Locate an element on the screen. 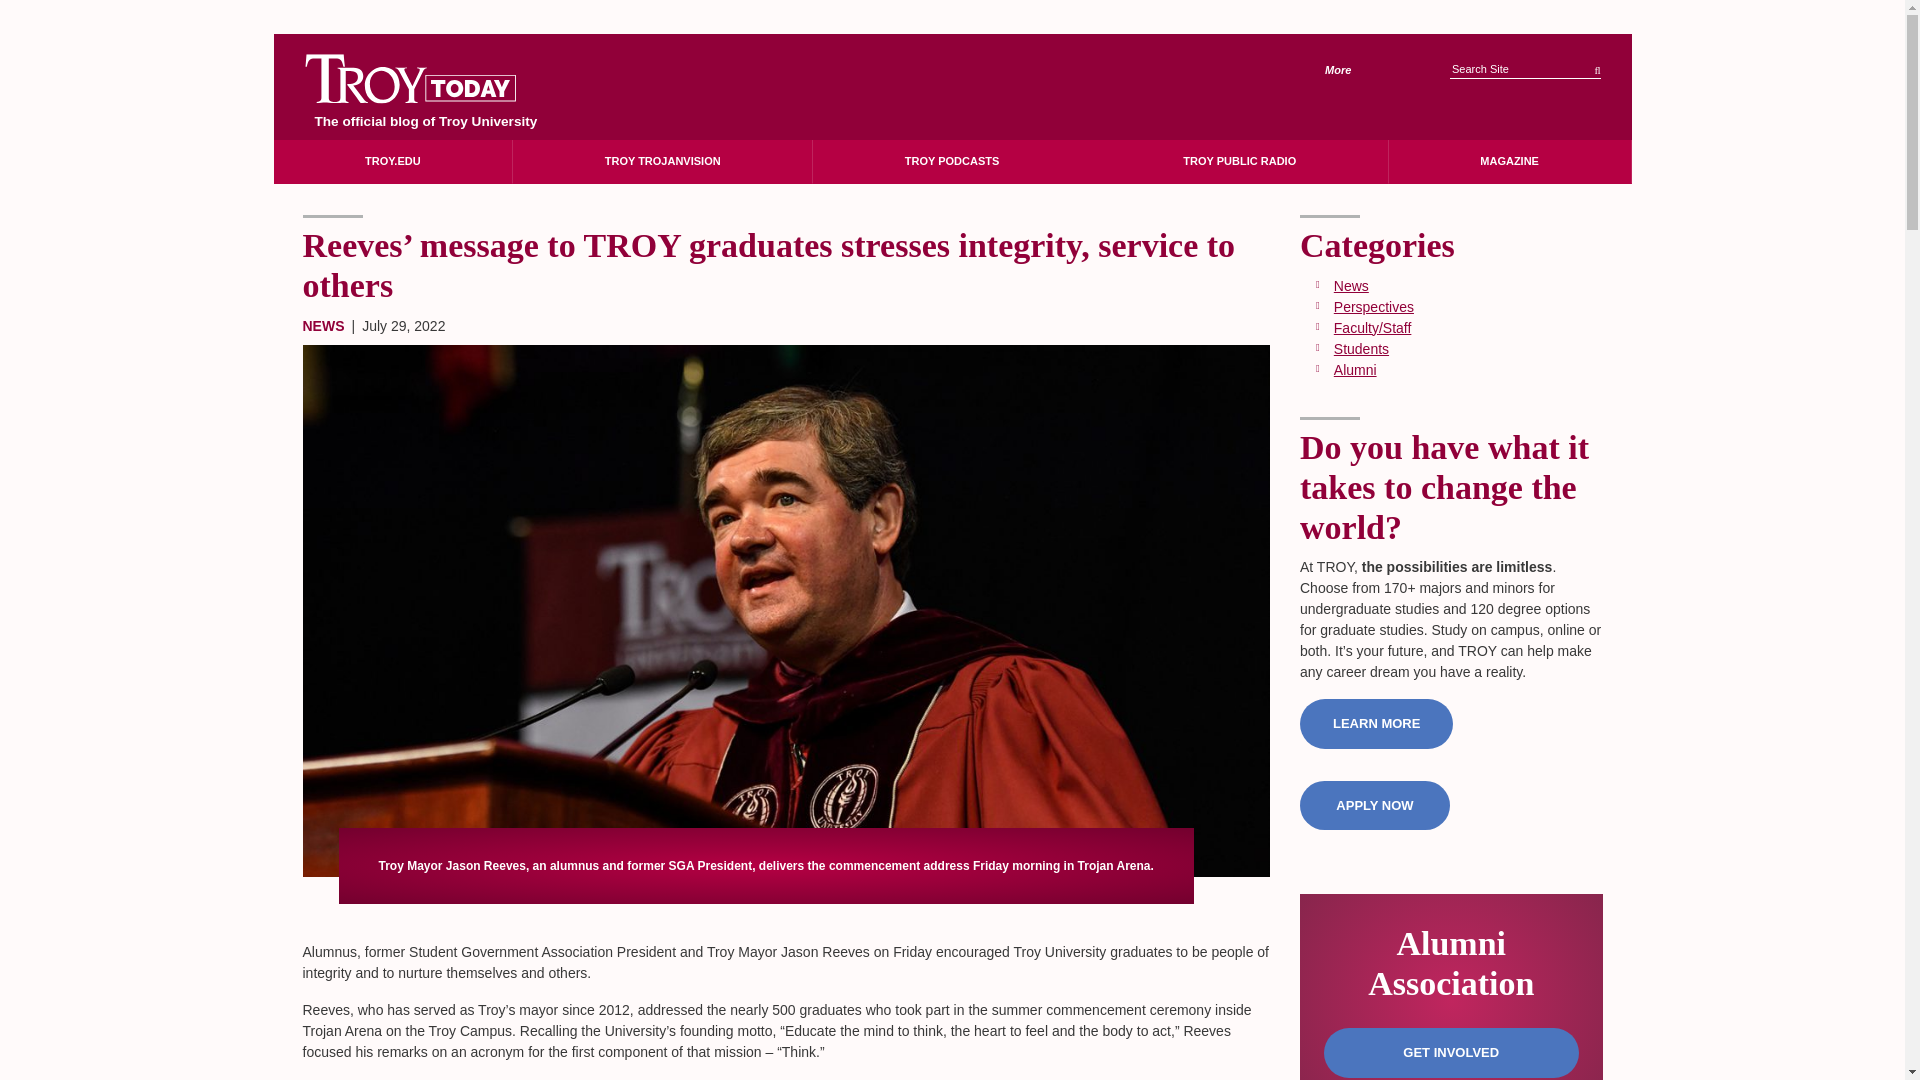 The image size is (1920, 1080). TROY TrojanVision is located at coordinates (662, 161).